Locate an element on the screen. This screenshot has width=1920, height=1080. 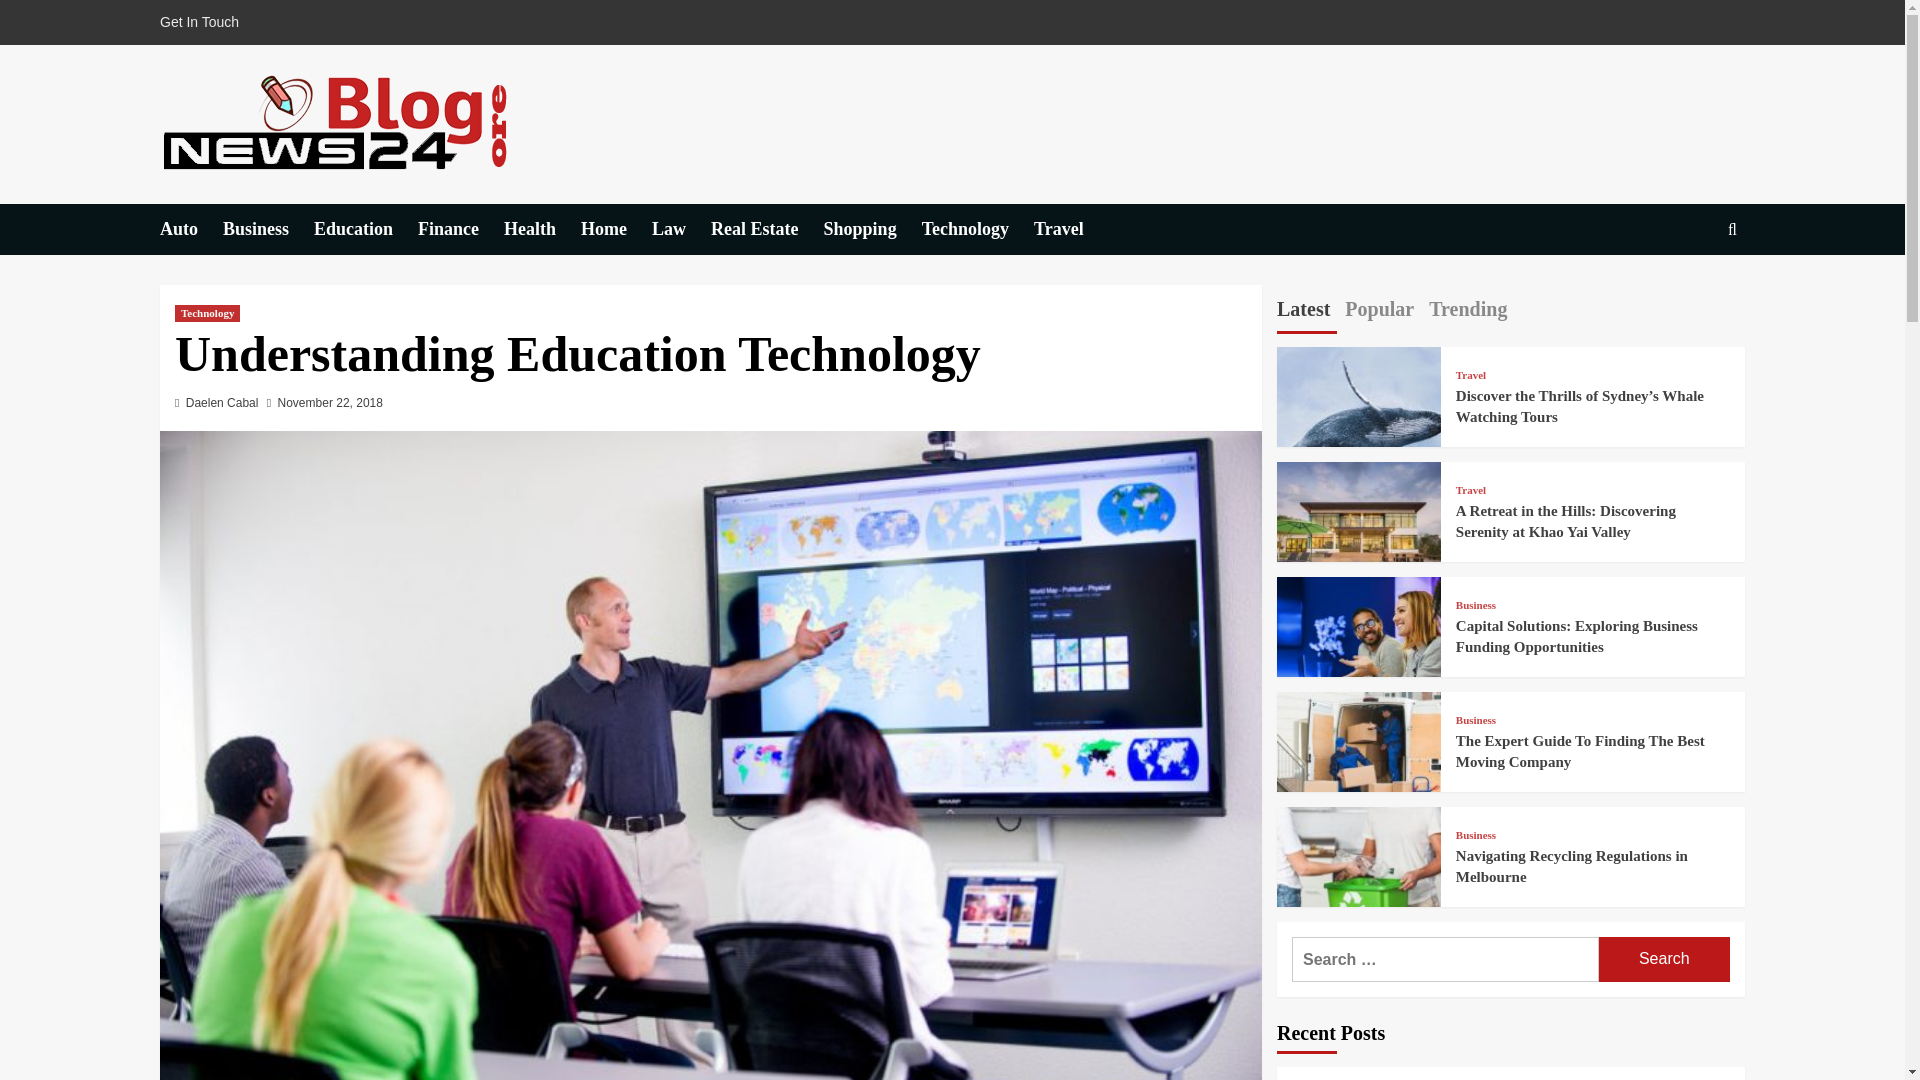
Get In Touch is located at coordinates (204, 22).